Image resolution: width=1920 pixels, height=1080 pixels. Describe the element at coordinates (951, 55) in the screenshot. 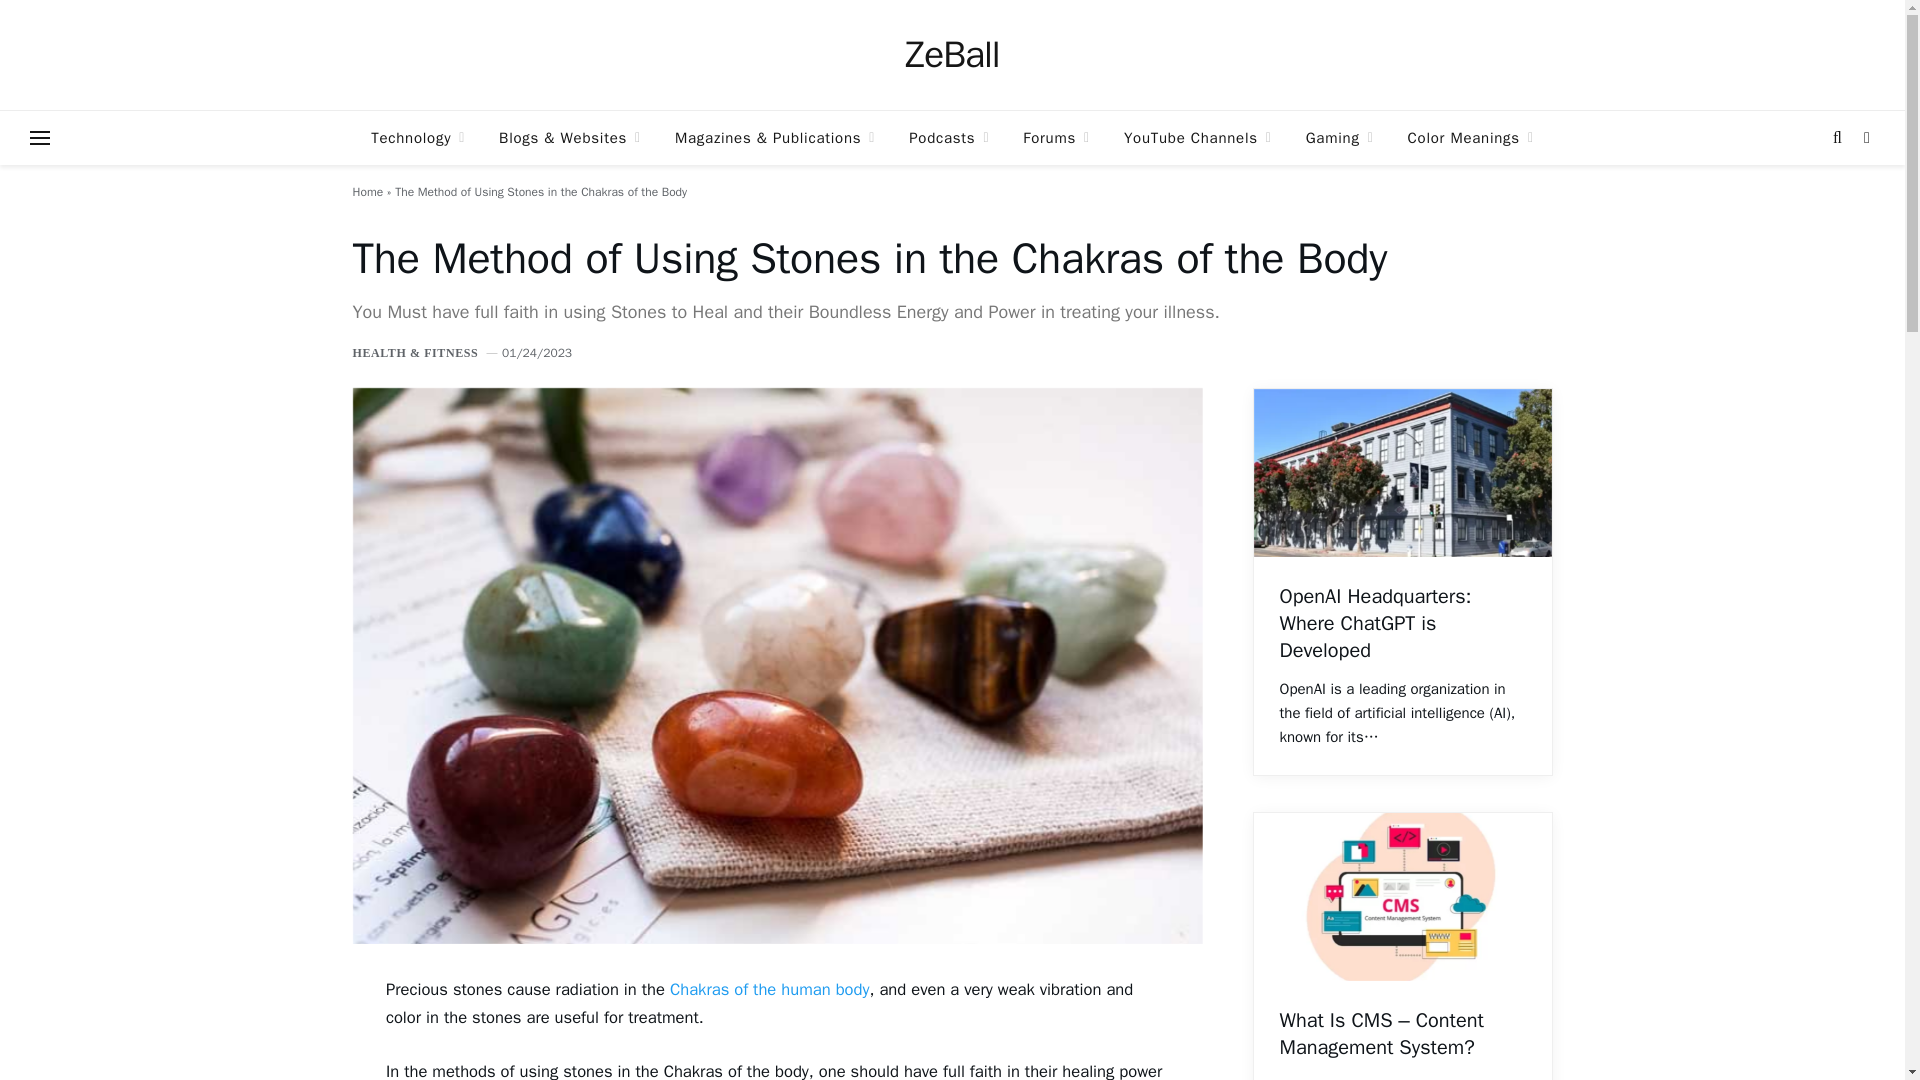

I see `ZeBall` at that location.